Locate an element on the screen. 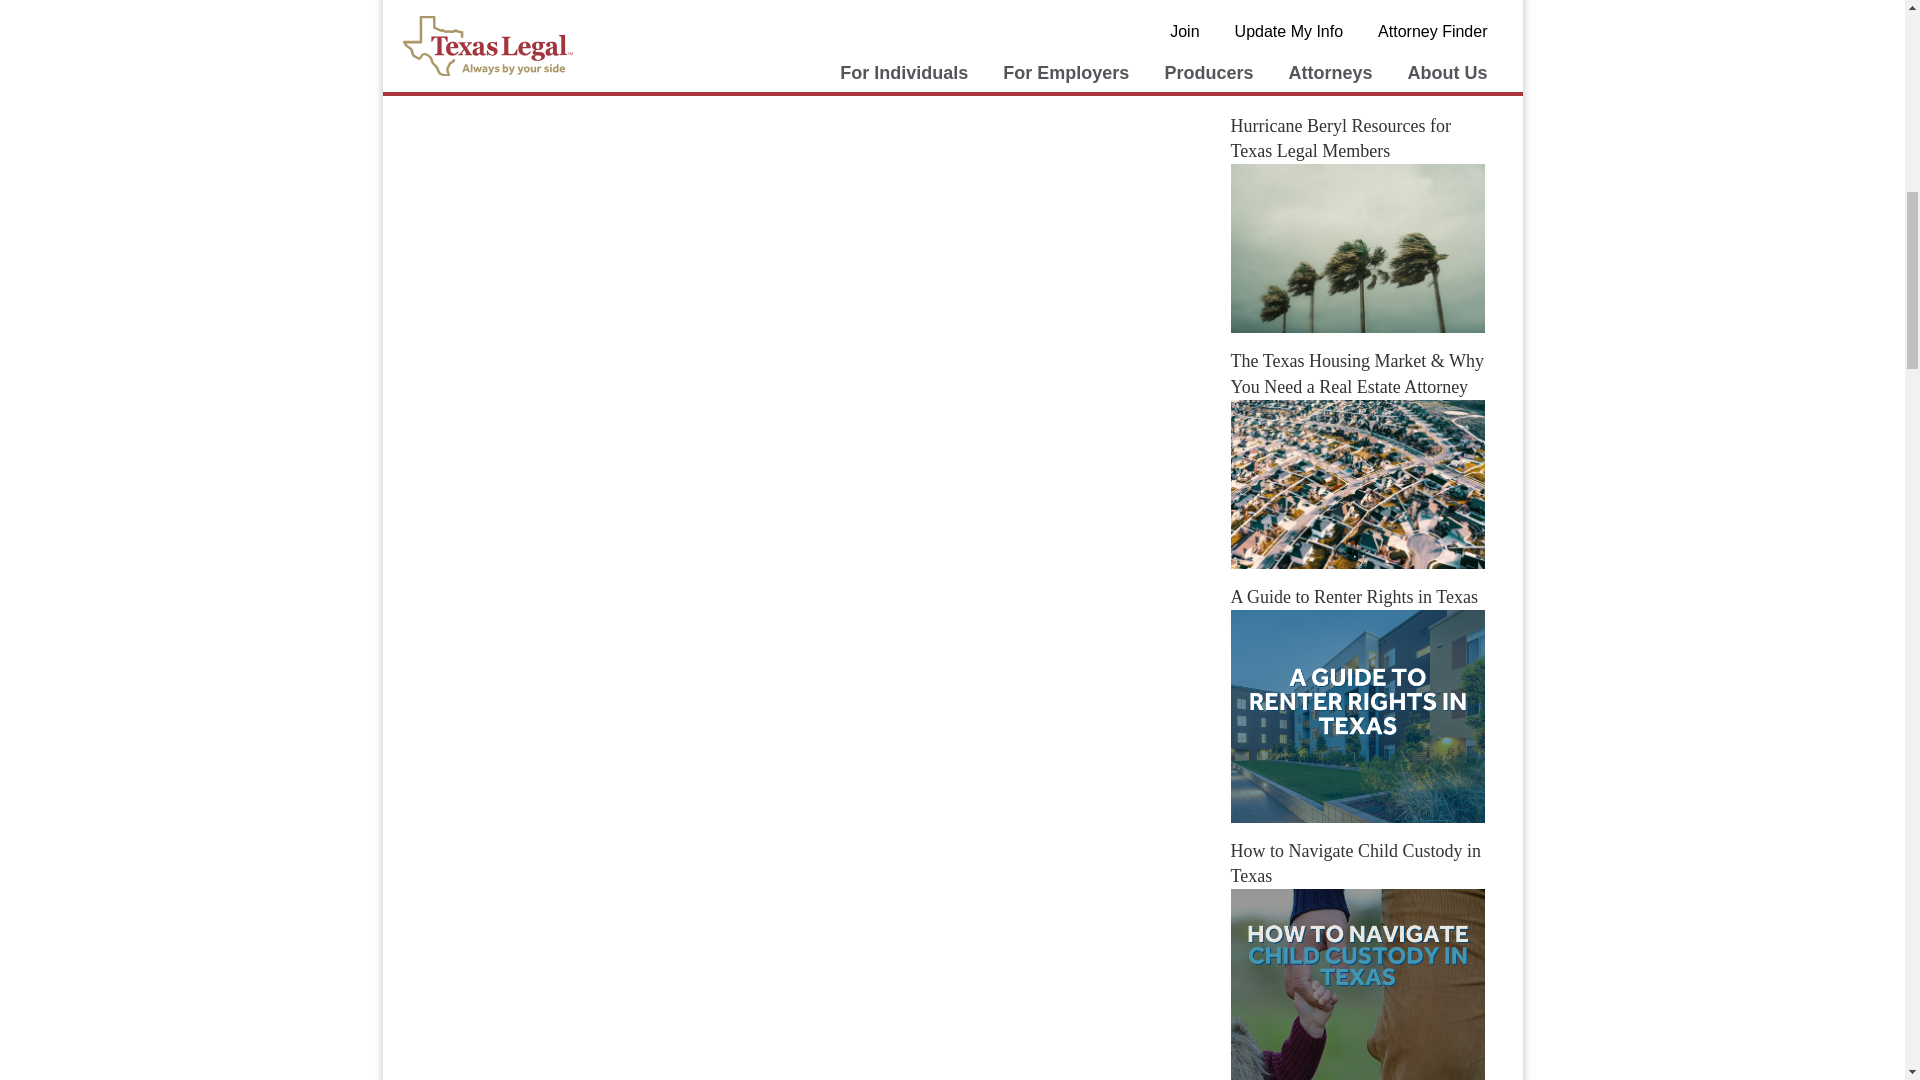 The image size is (1920, 1080). How to Navigate Child Custody in Texas is located at coordinates (1357, 984).